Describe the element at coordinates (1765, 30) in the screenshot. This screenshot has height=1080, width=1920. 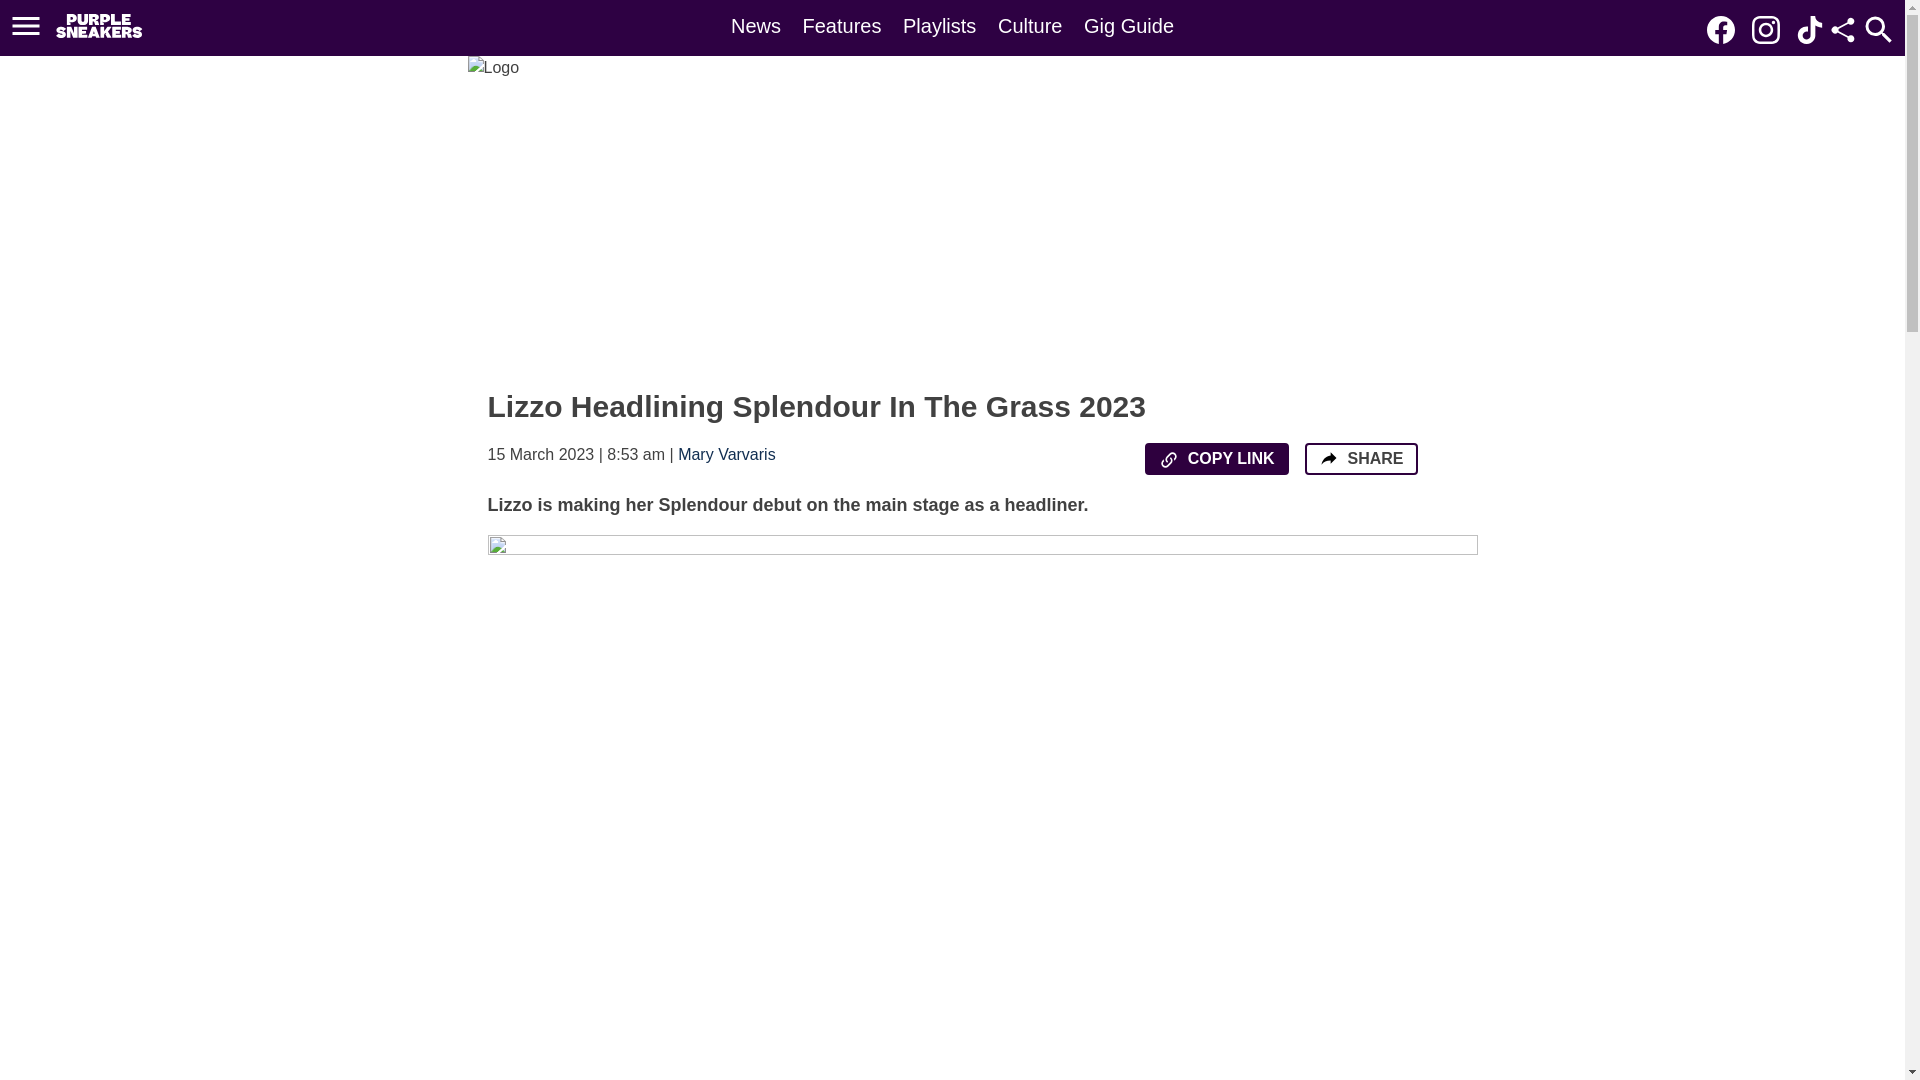
I see `Link to our Instagram` at that location.